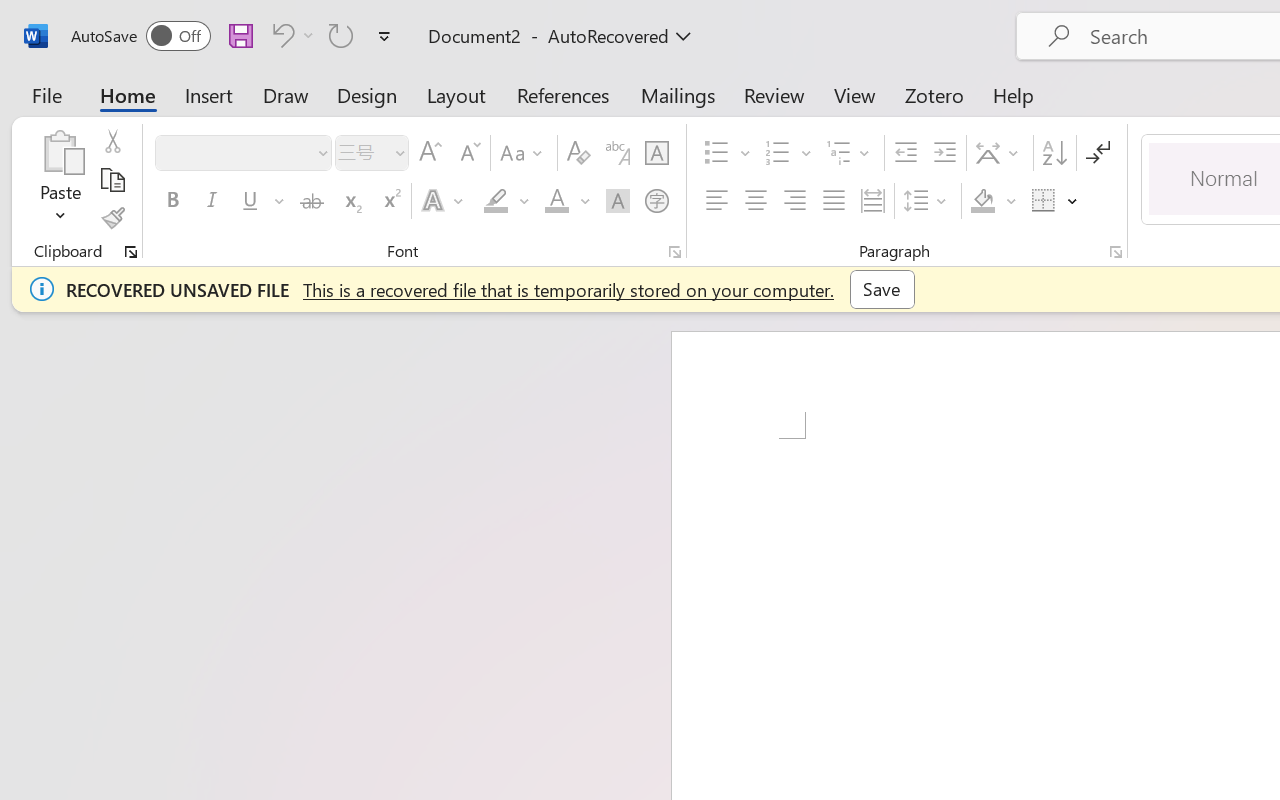 This screenshot has width=1280, height=800. What do you see at coordinates (112, 141) in the screenshot?
I see `Cut` at bounding box center [112, 141].